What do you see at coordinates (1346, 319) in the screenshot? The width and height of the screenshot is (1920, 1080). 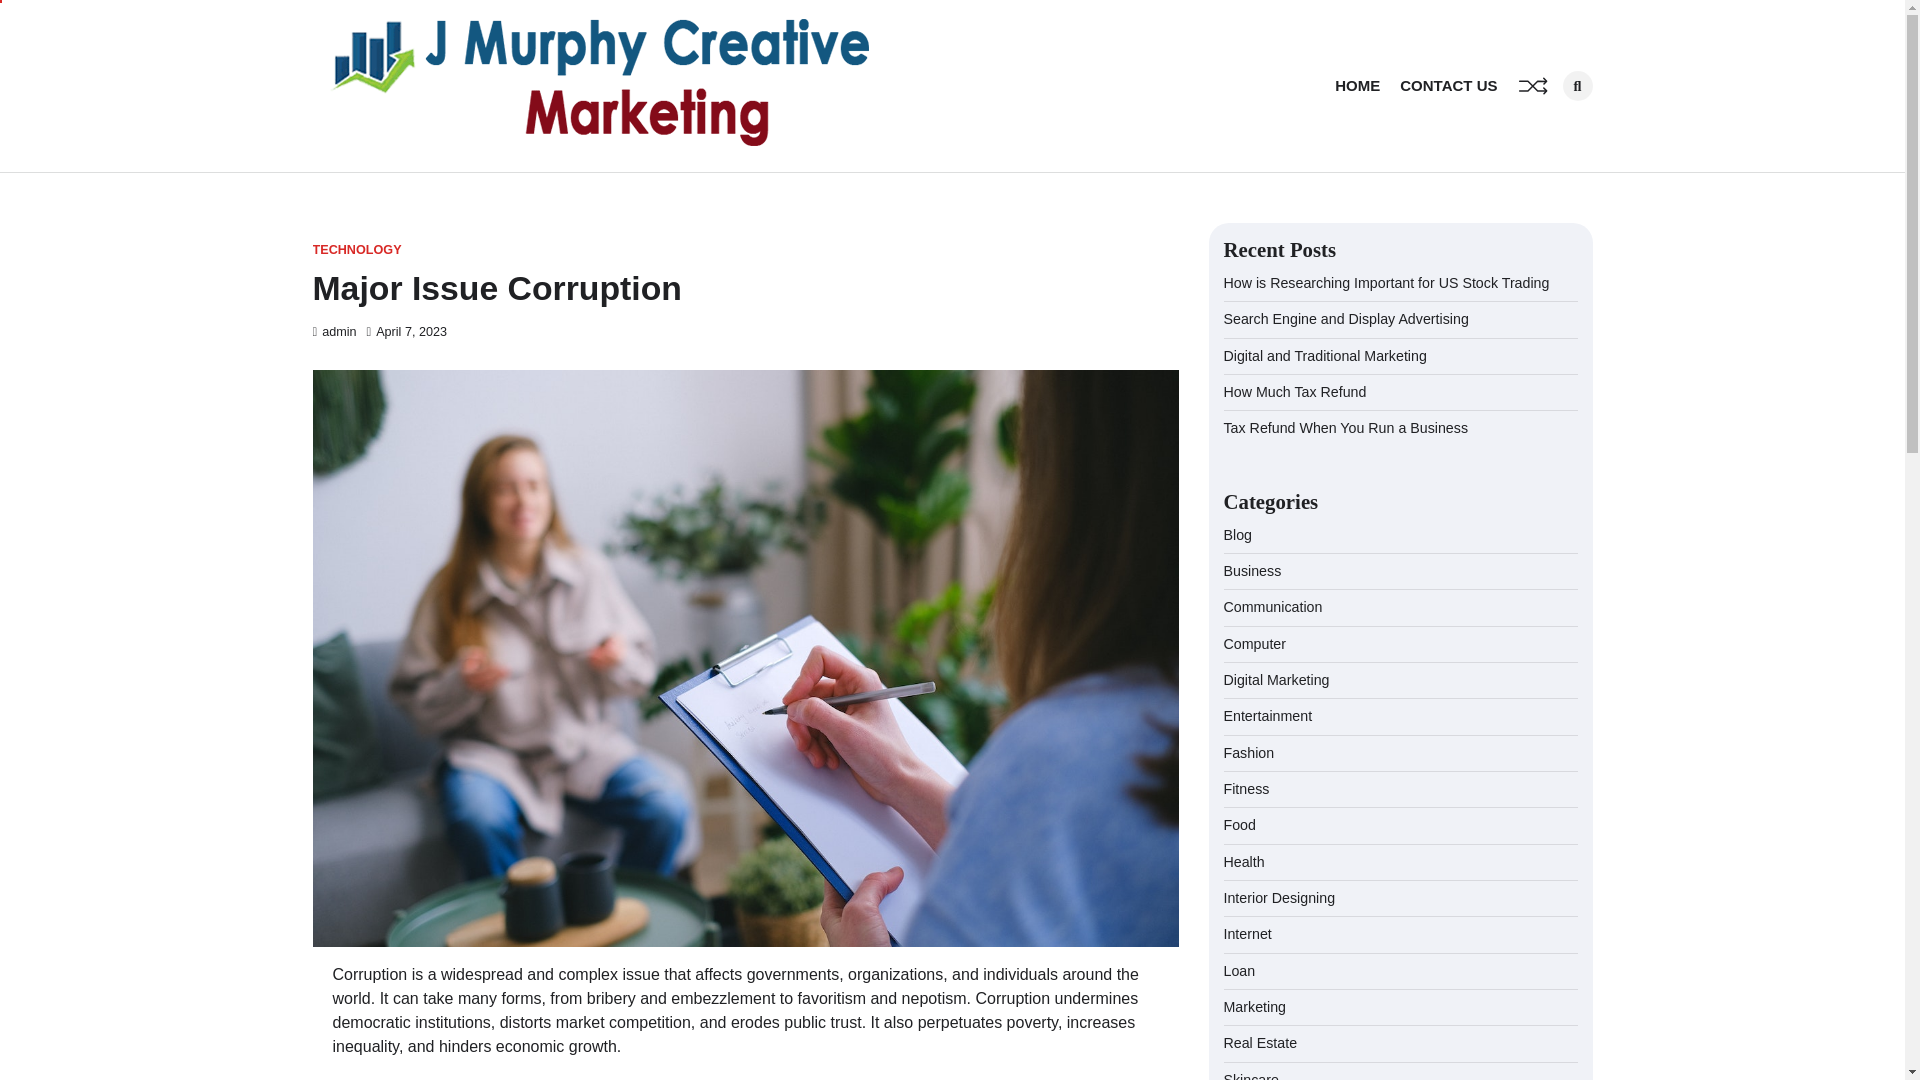 I see `Search Engine and Display Advertising` at bounding box center [1346, 319].